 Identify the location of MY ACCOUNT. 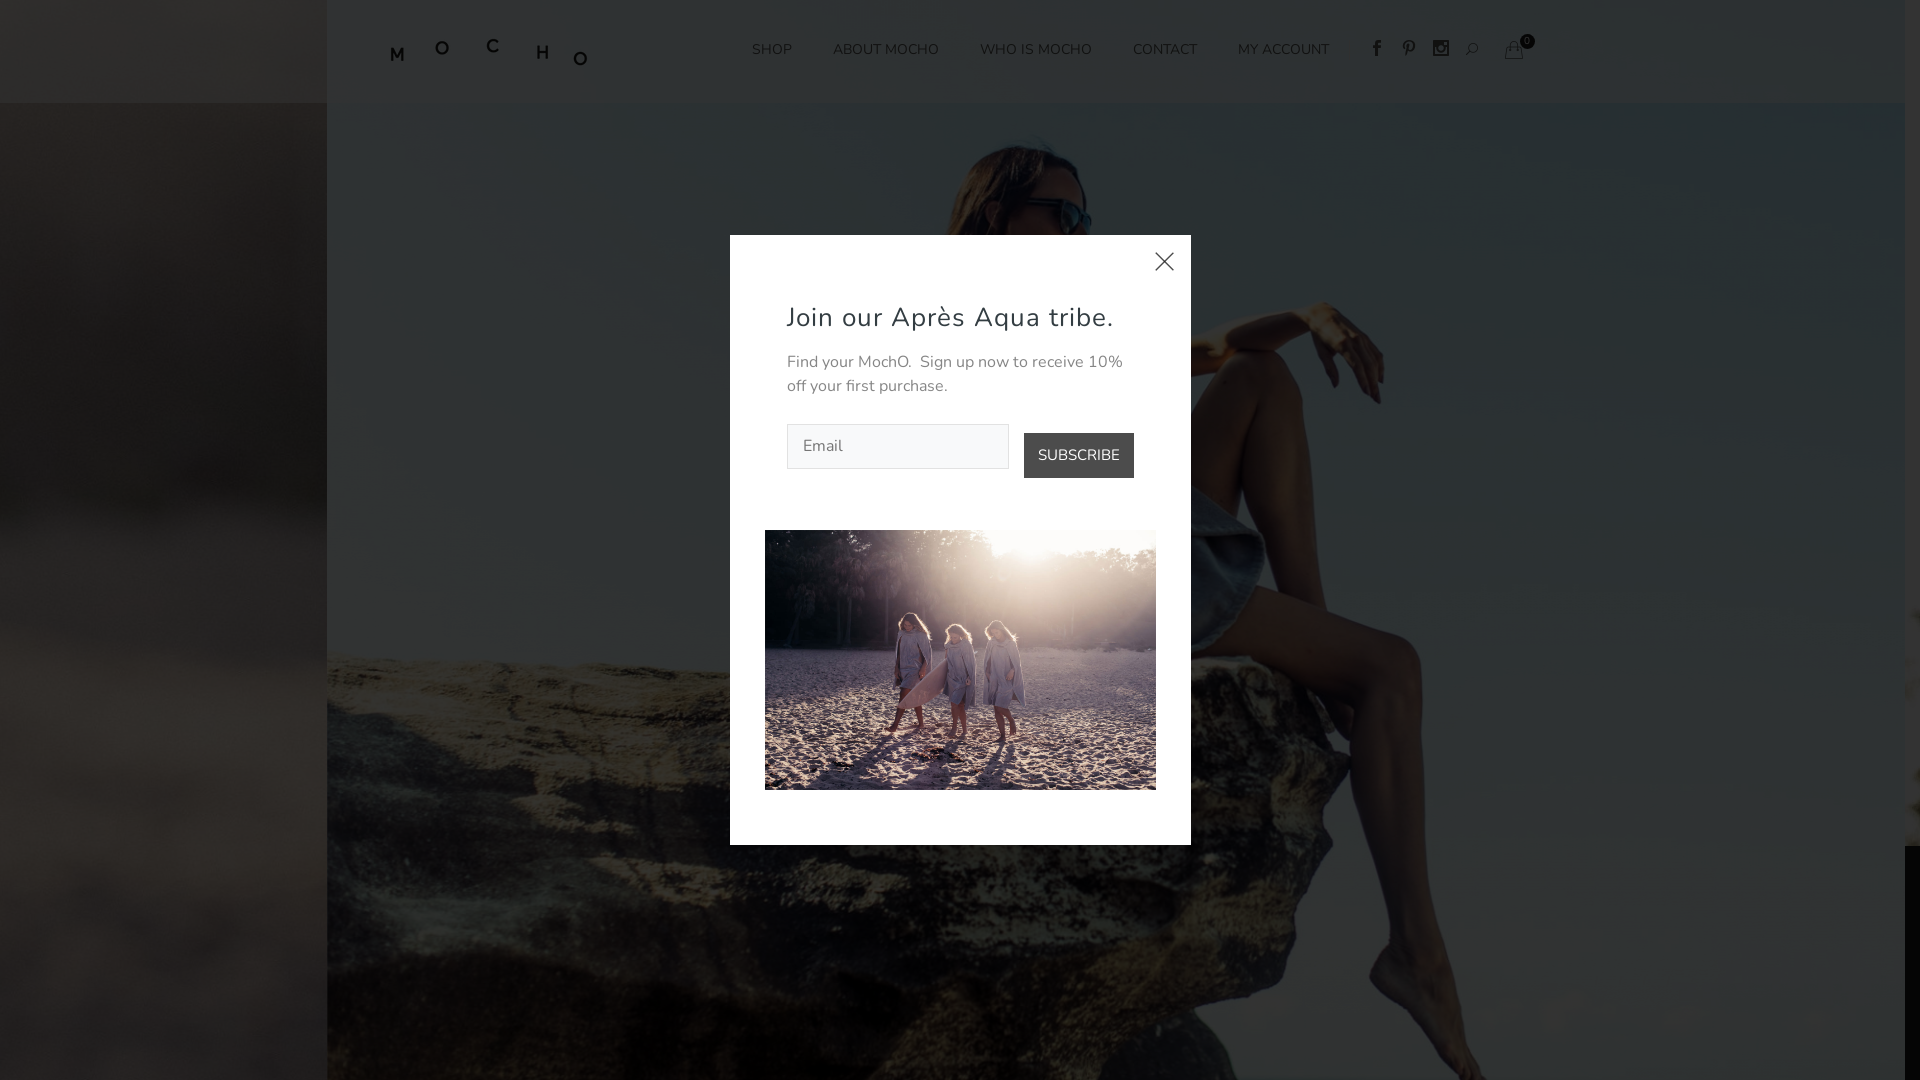
(1284, 50).